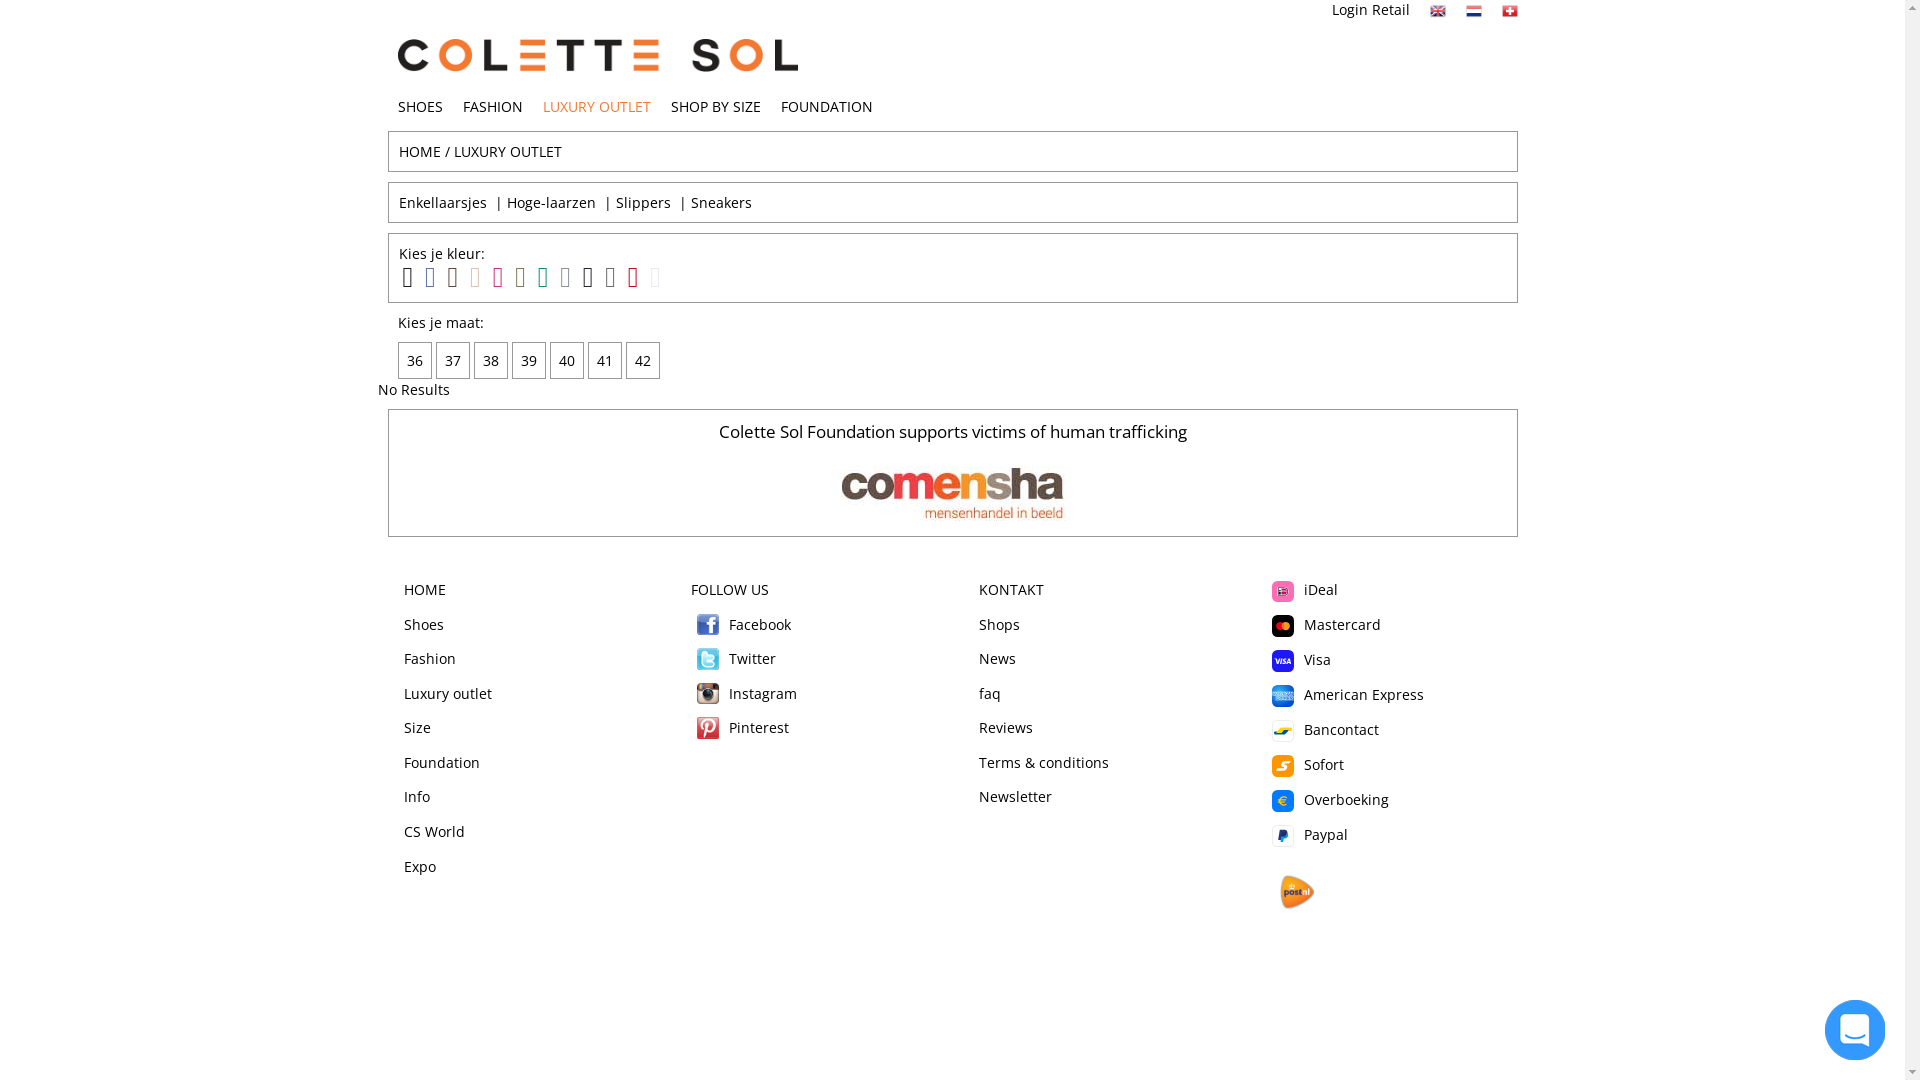  I want to click on Foundation, so click(442, 762).